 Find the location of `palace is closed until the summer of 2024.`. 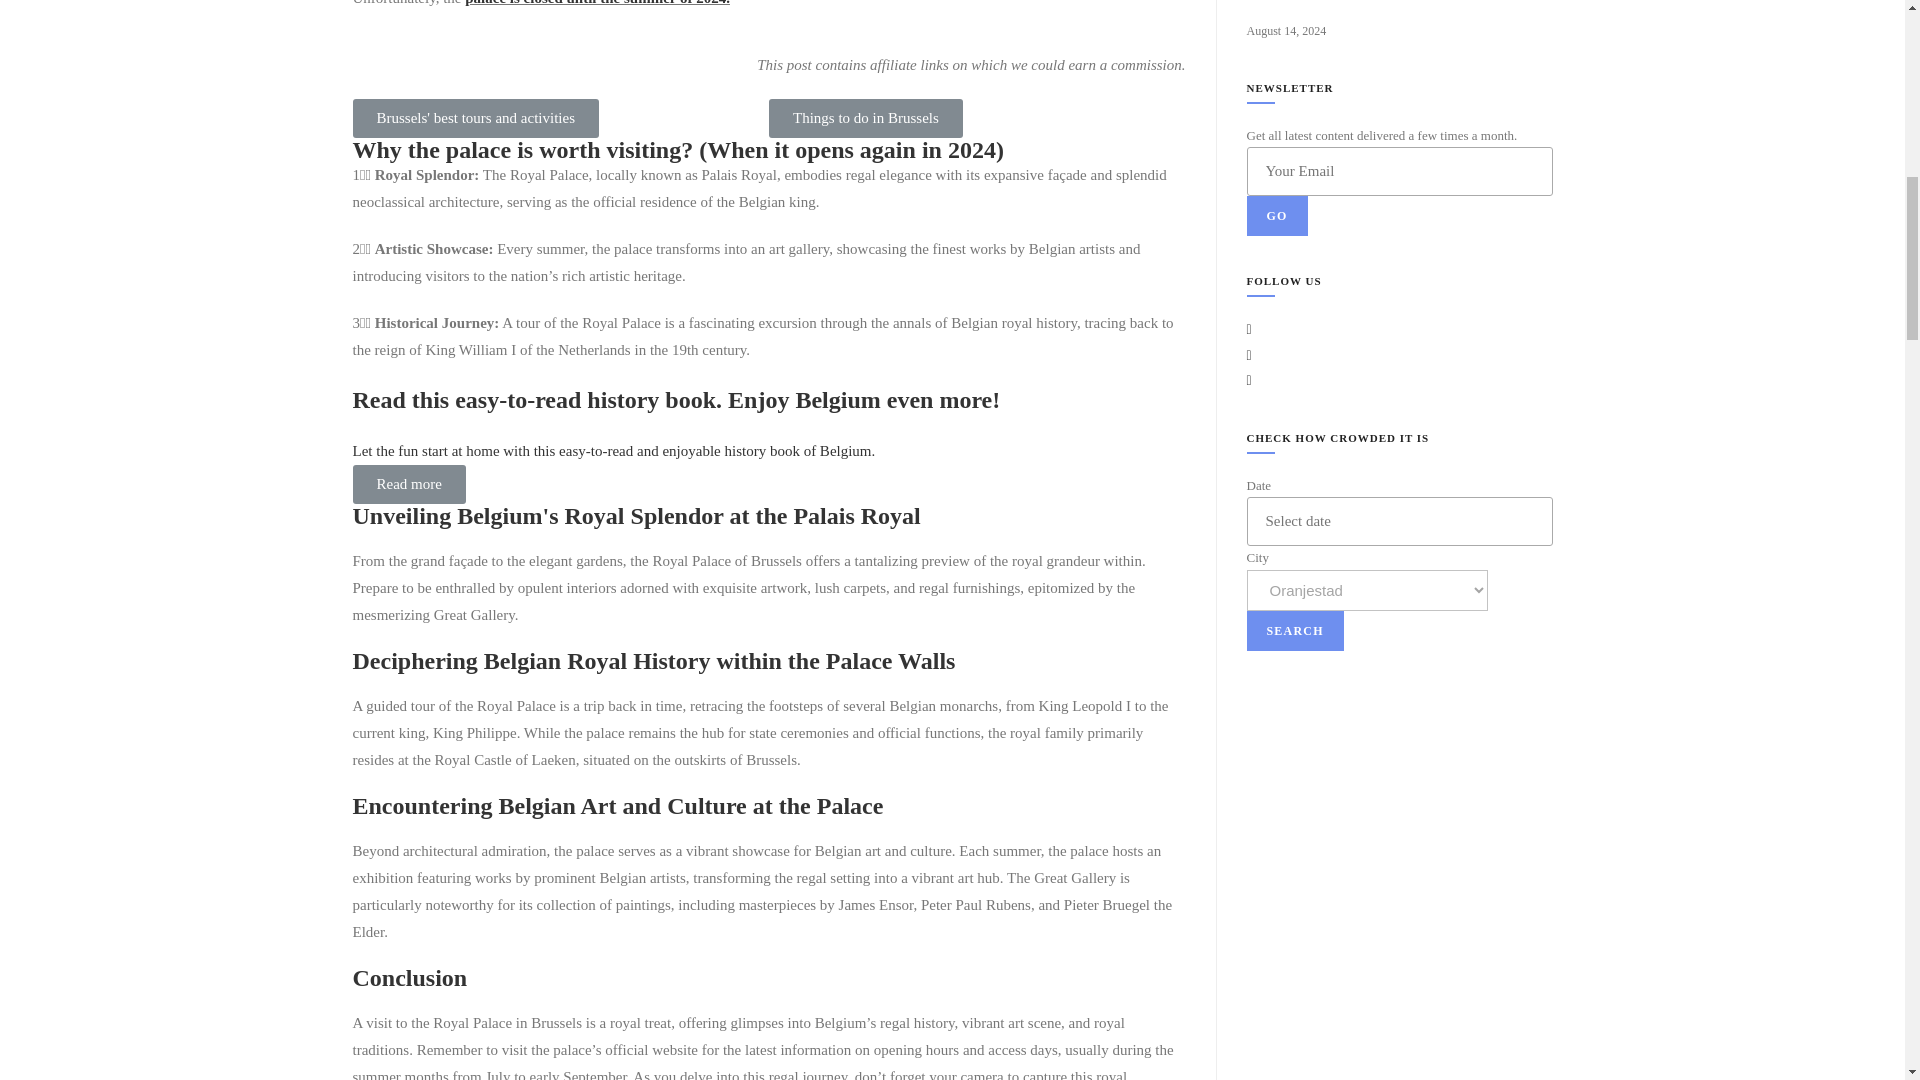

palace is closed until the summer of 2024. is located at coordinates (596, 3).